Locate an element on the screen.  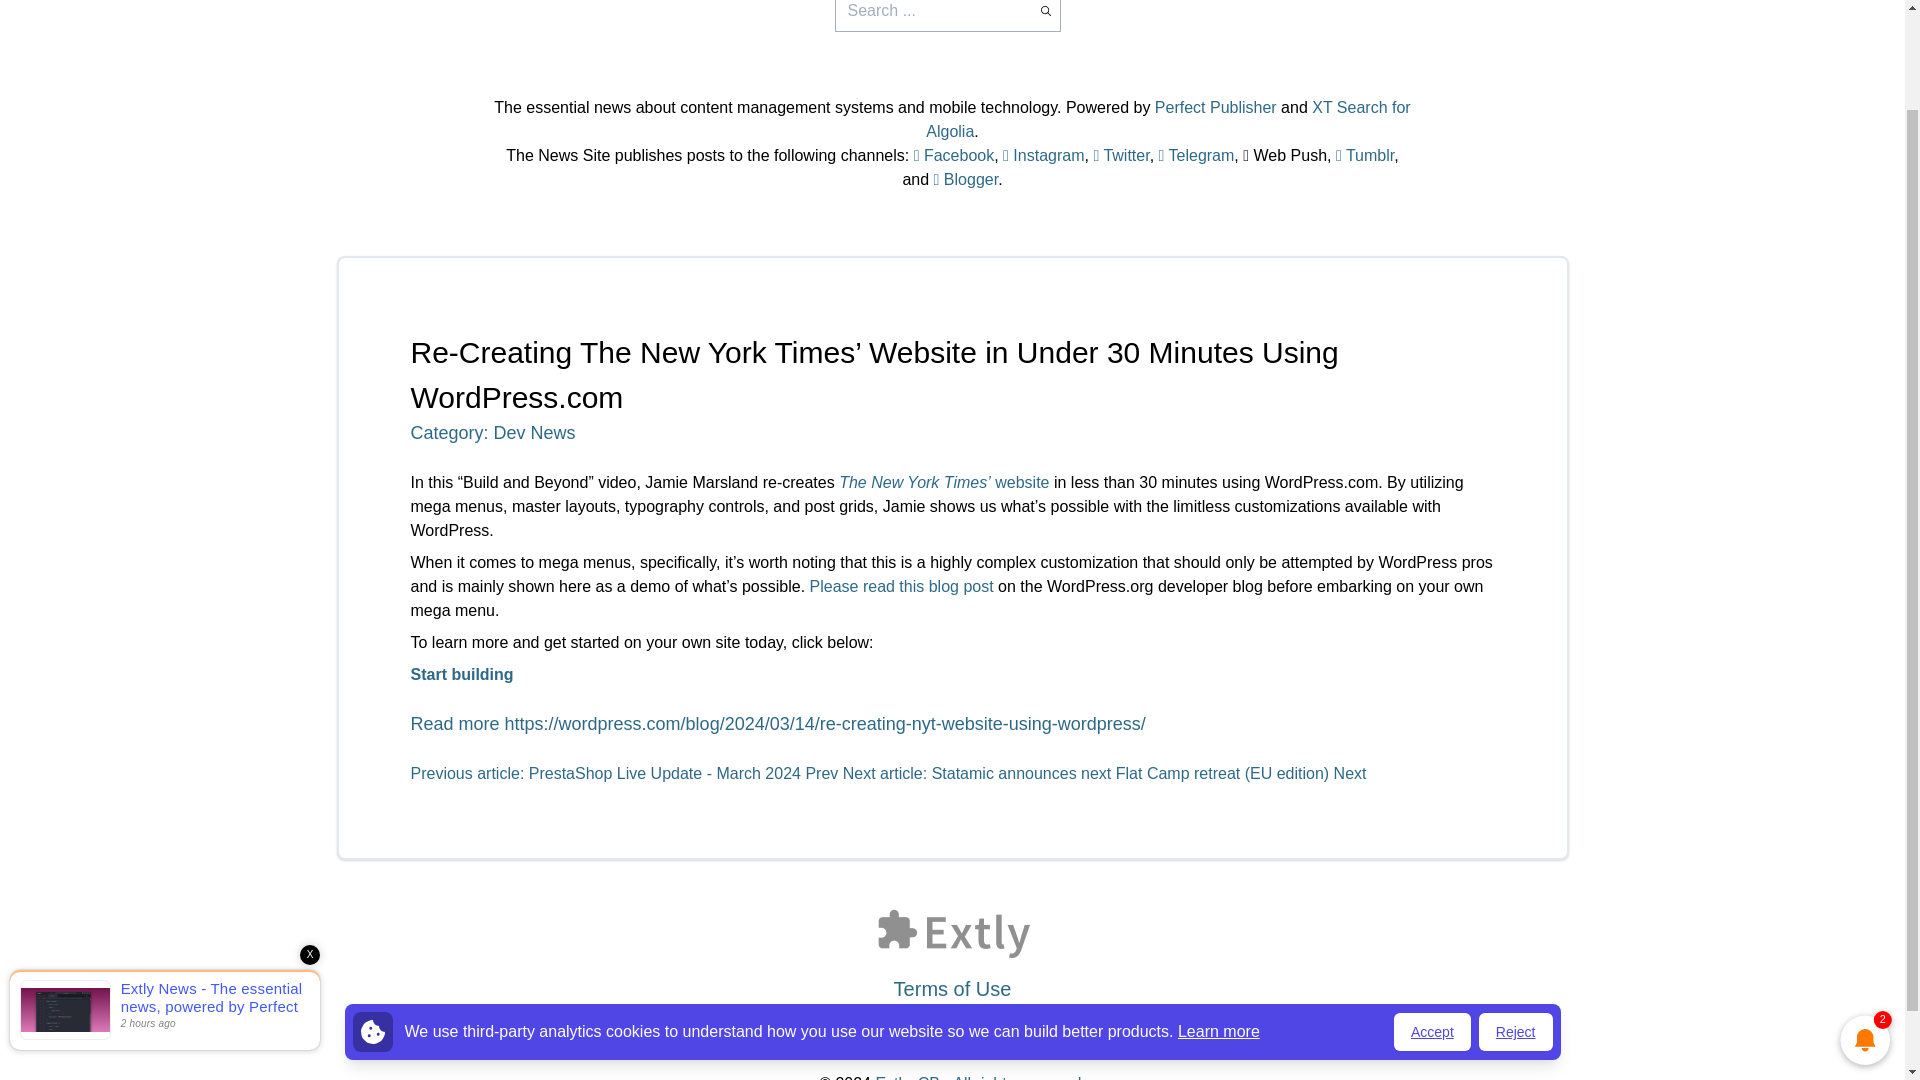
Please read this blog post is located at coordinates (902, 586).